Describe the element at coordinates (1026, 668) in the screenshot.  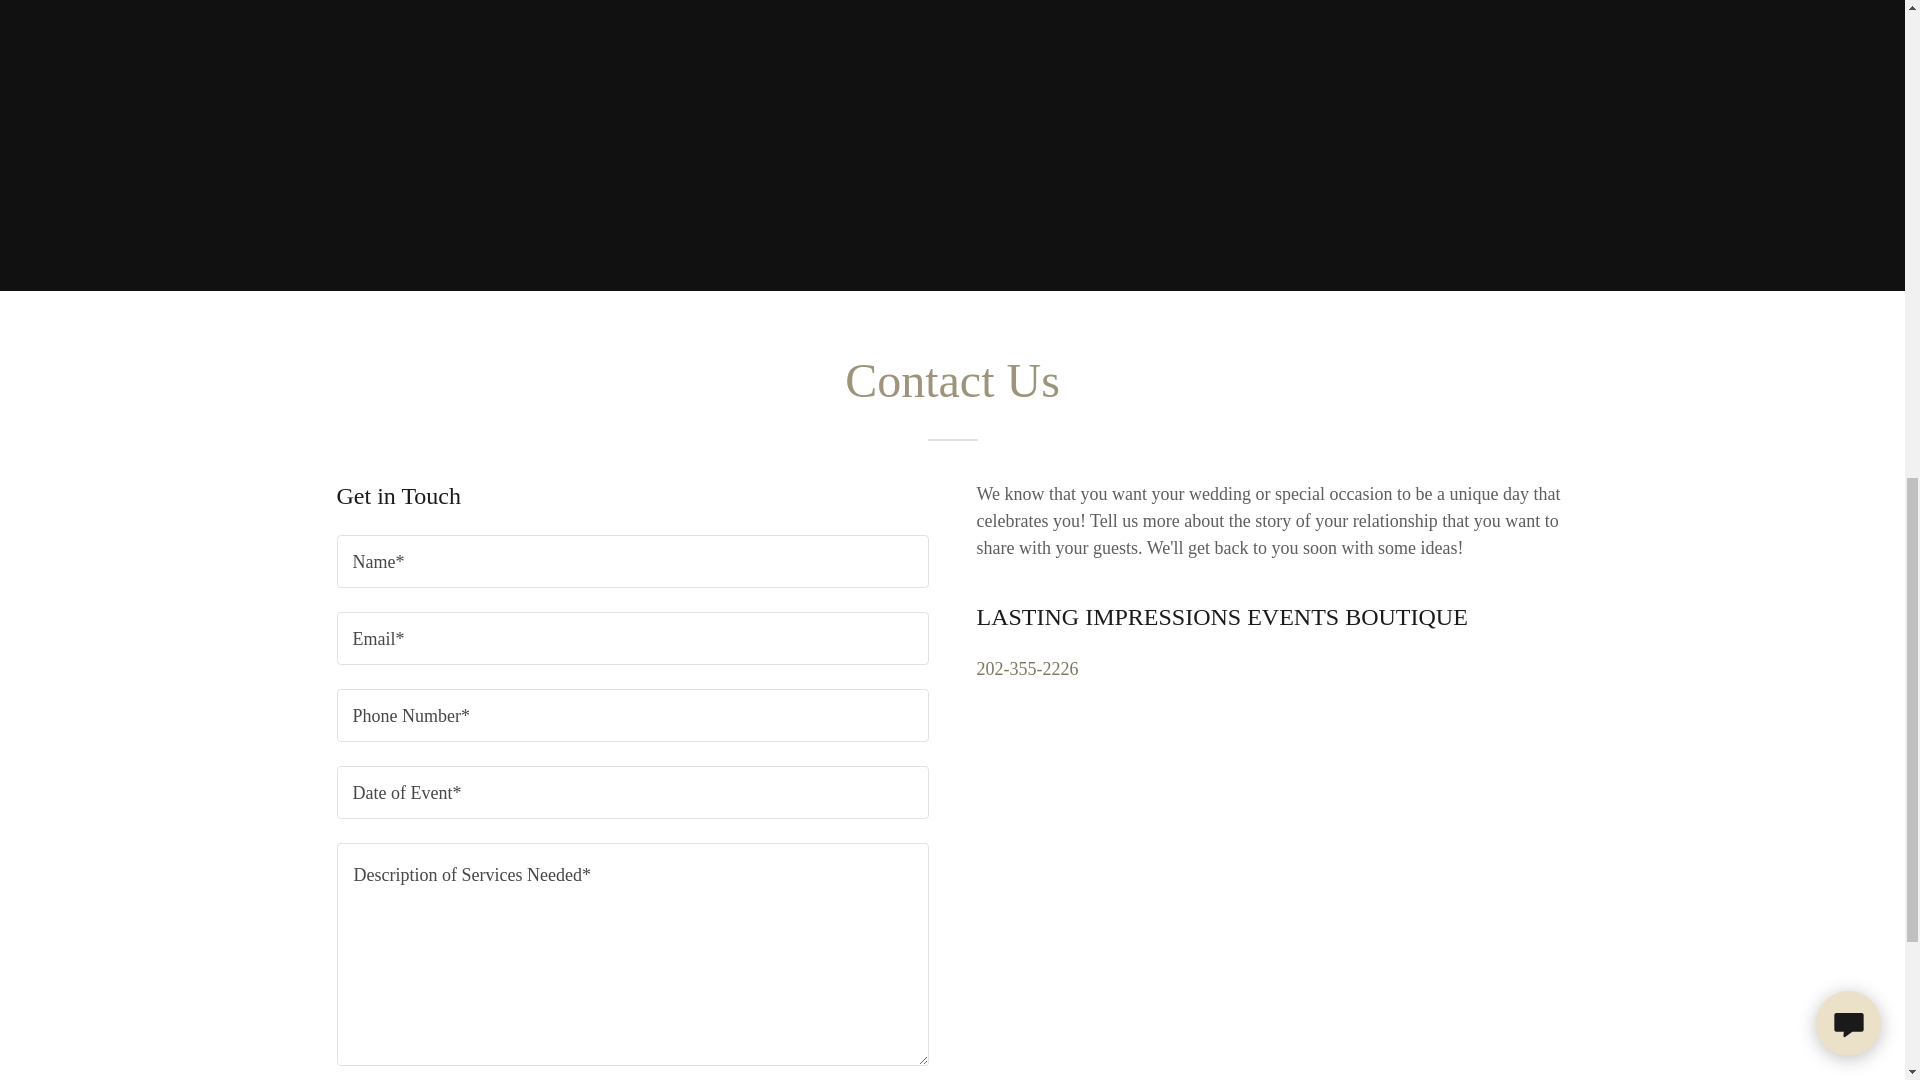
I see `202-355-2226` at that location.